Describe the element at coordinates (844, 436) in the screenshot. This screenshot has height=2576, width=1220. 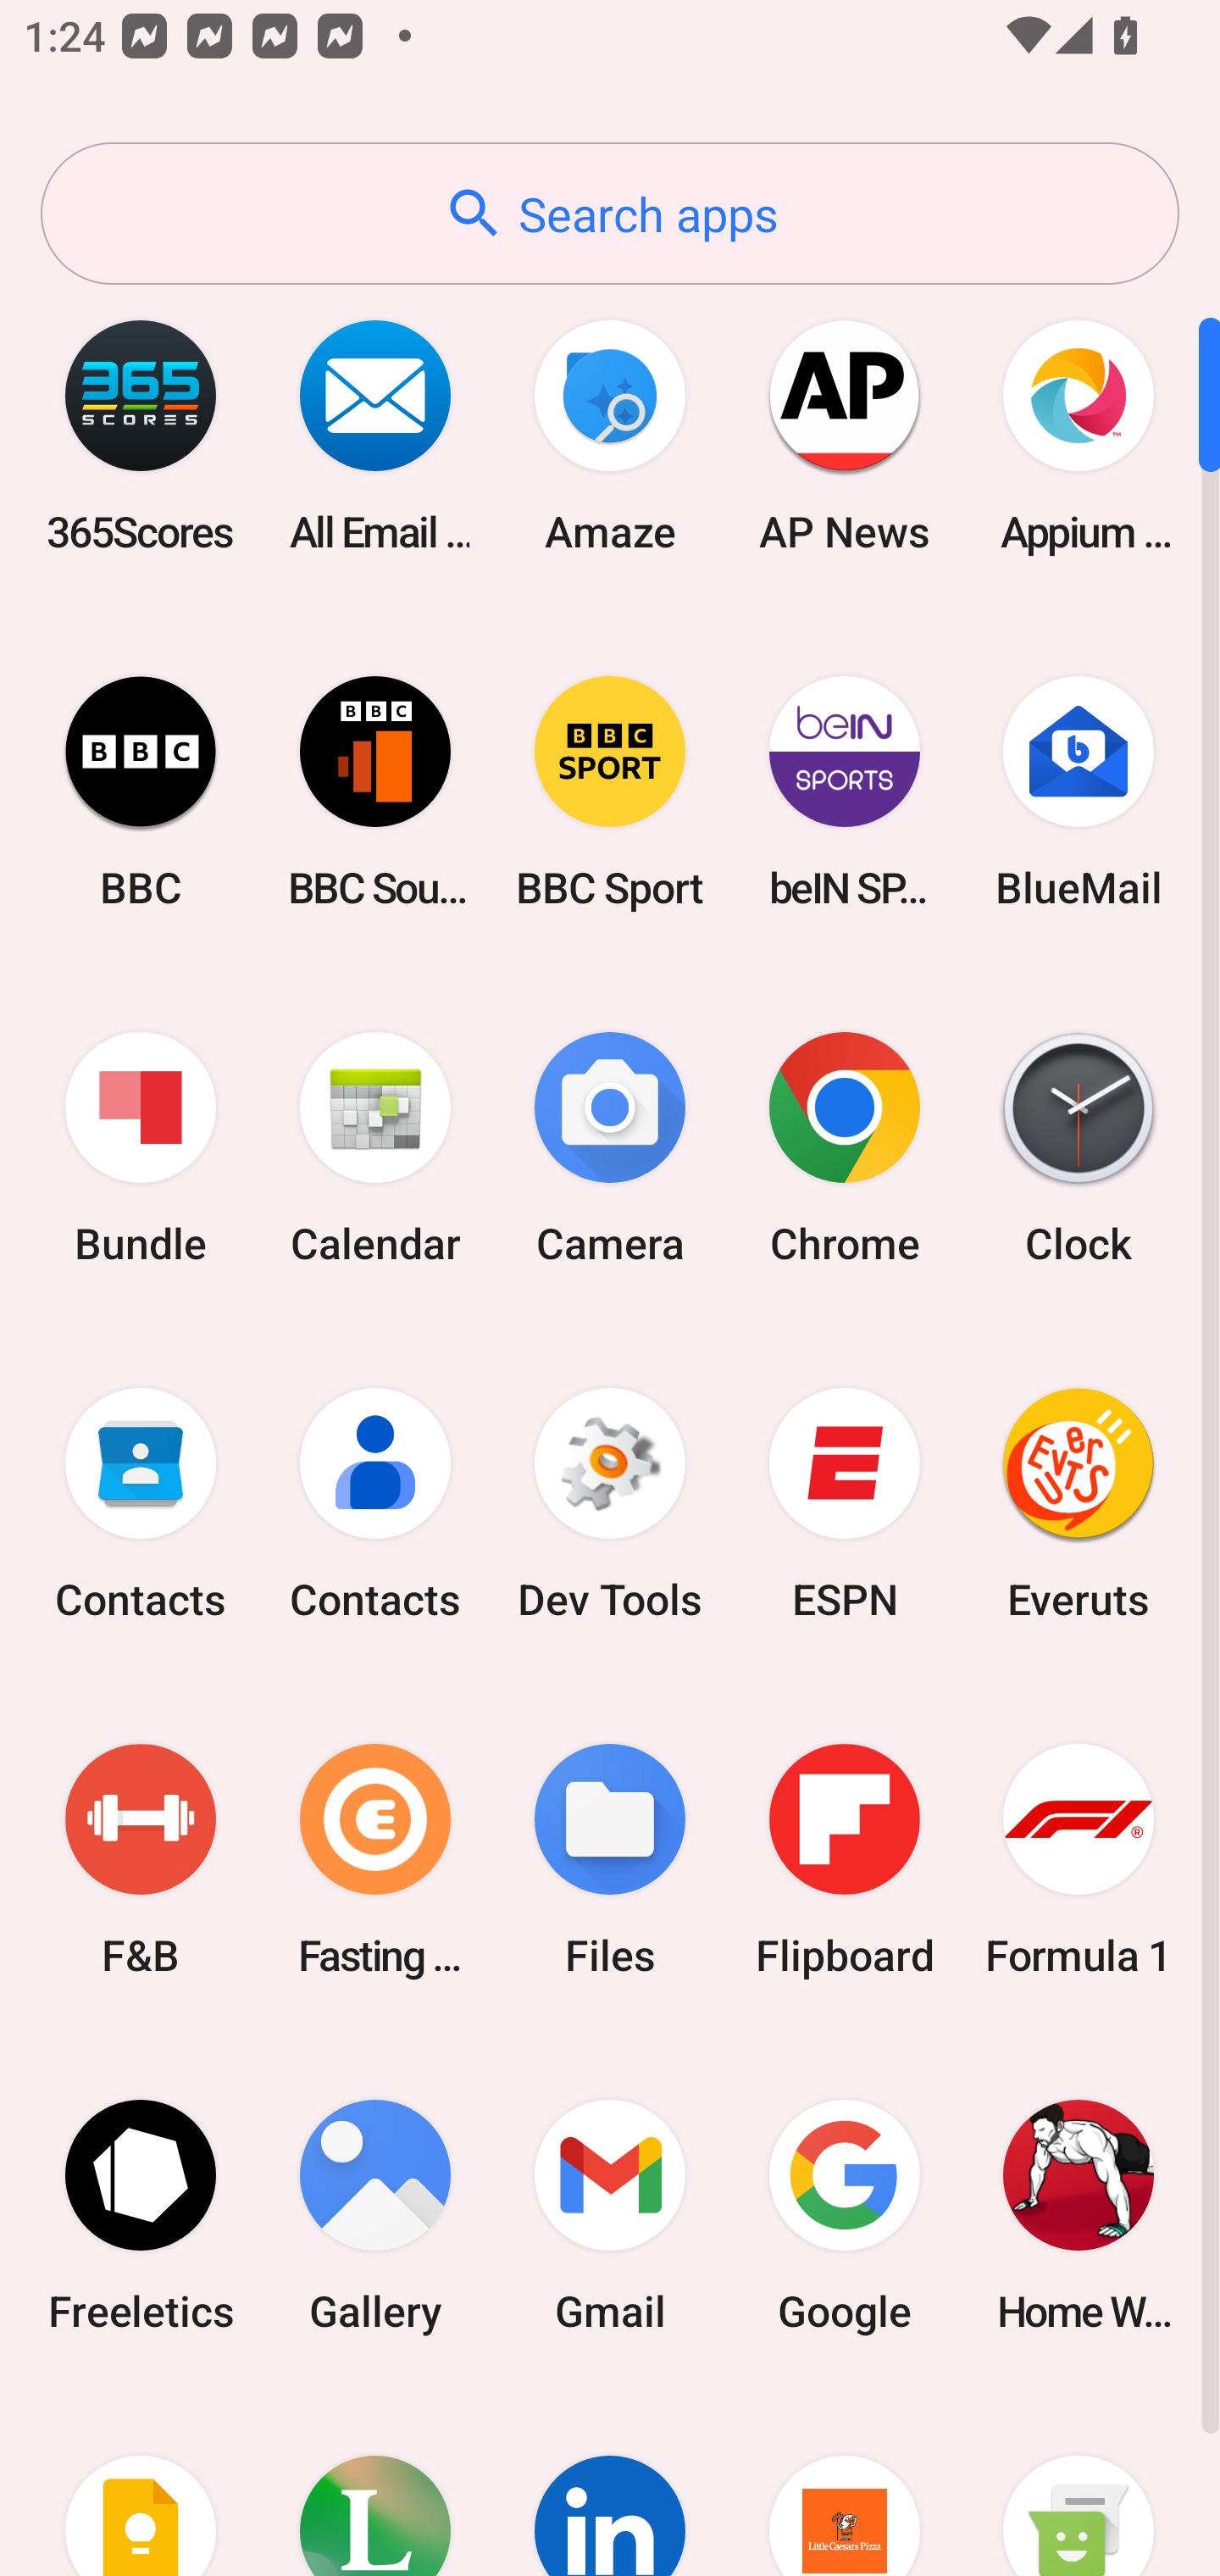
I see `AP News` at that location.